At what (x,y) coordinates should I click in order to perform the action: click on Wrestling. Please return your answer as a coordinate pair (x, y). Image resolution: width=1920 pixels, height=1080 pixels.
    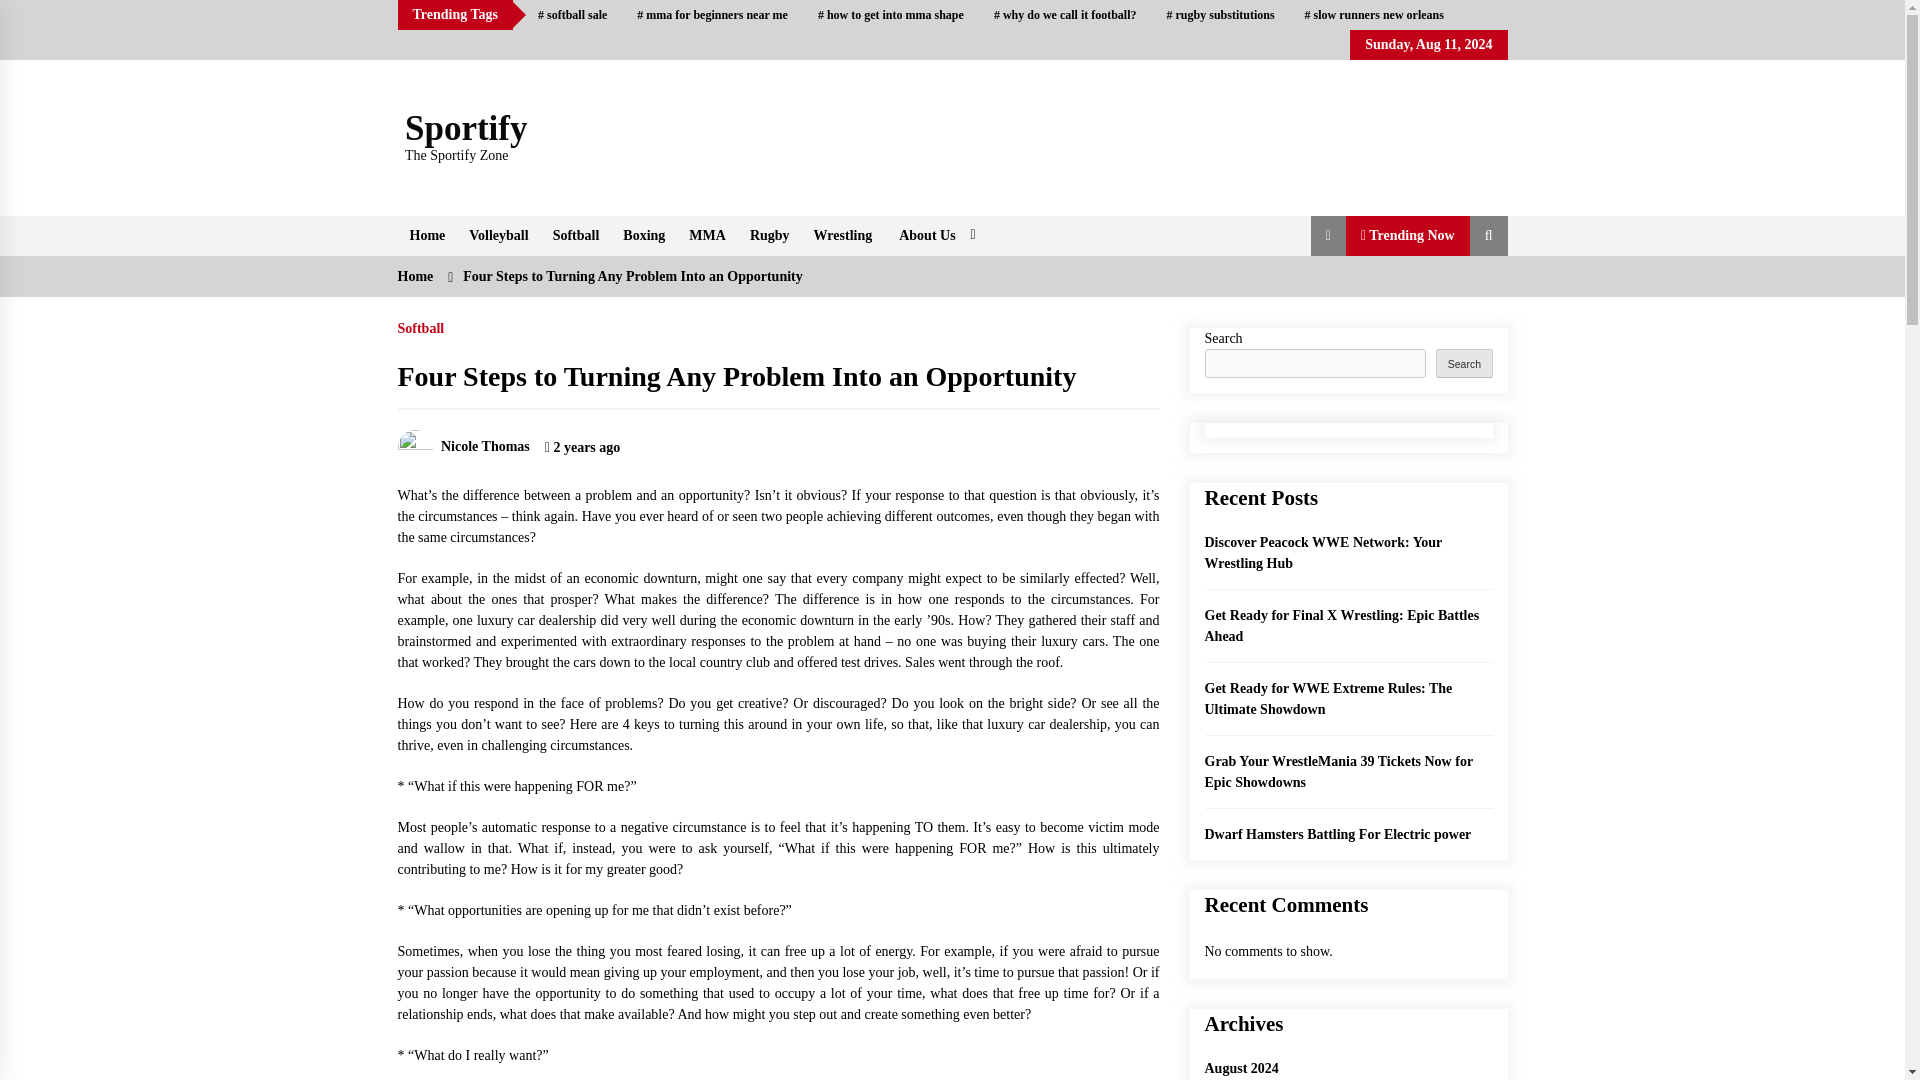
    Looking at the image, I should click on (844, 236).